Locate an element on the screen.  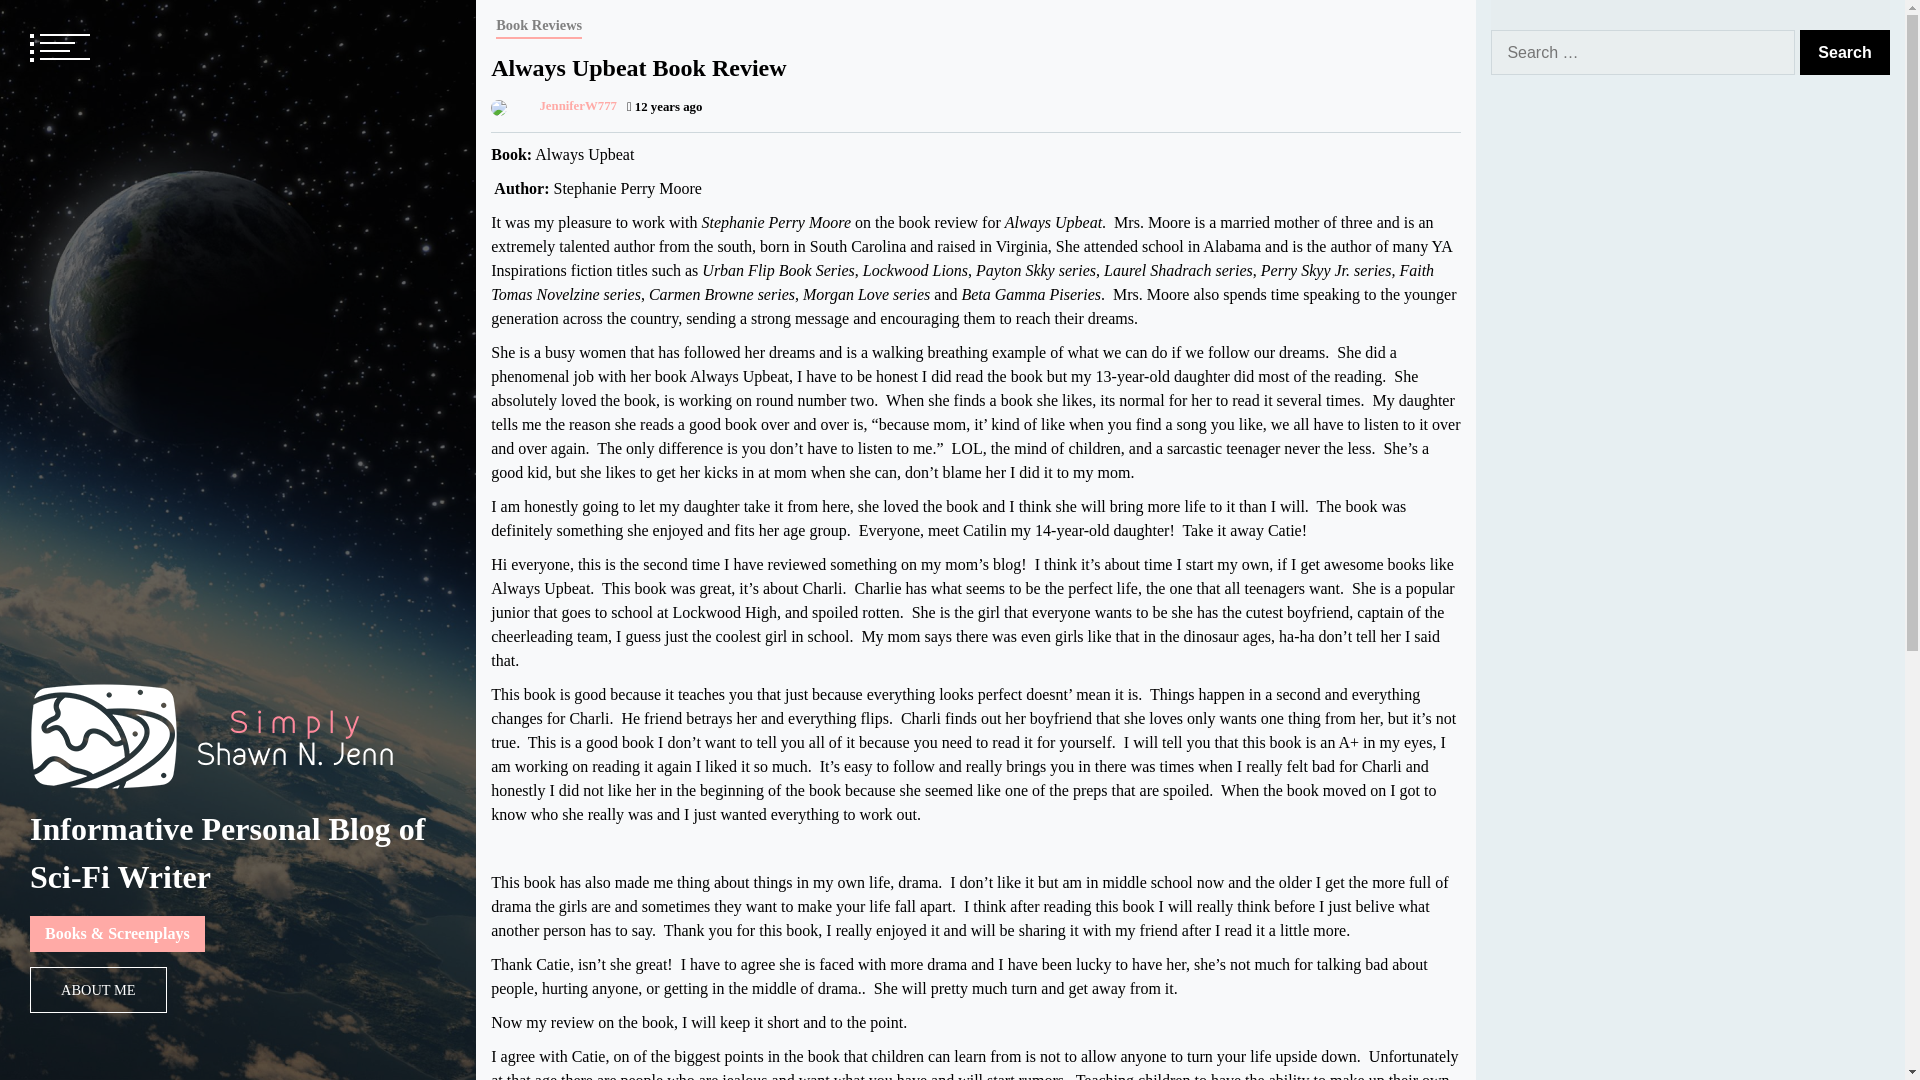
Informative Personal Blog of Sci-Fi Writer is located at coordinates (228, 853).